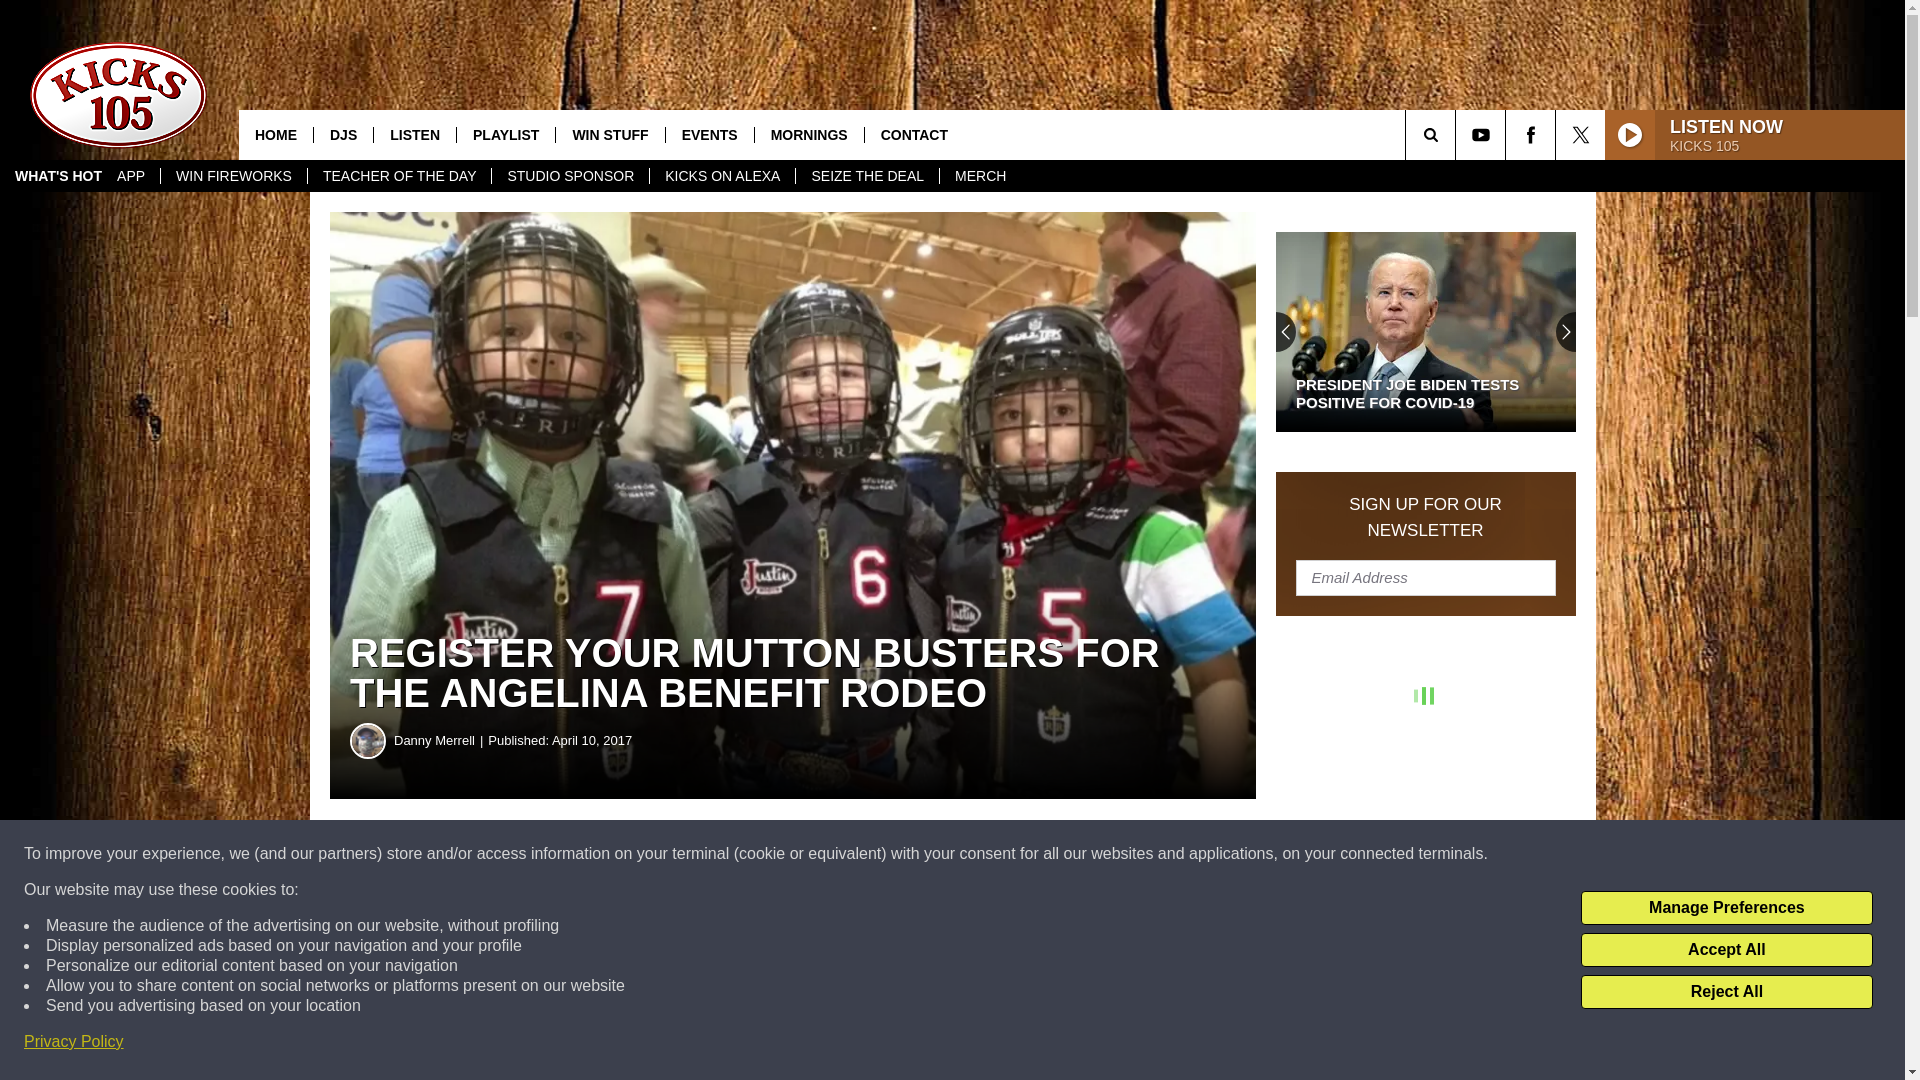 Image resolution: width=1920 pixels, height=1080 pixels. Describe the element at coordinates (1726, 950) in the screenshot. I see `Accept All` at that location.